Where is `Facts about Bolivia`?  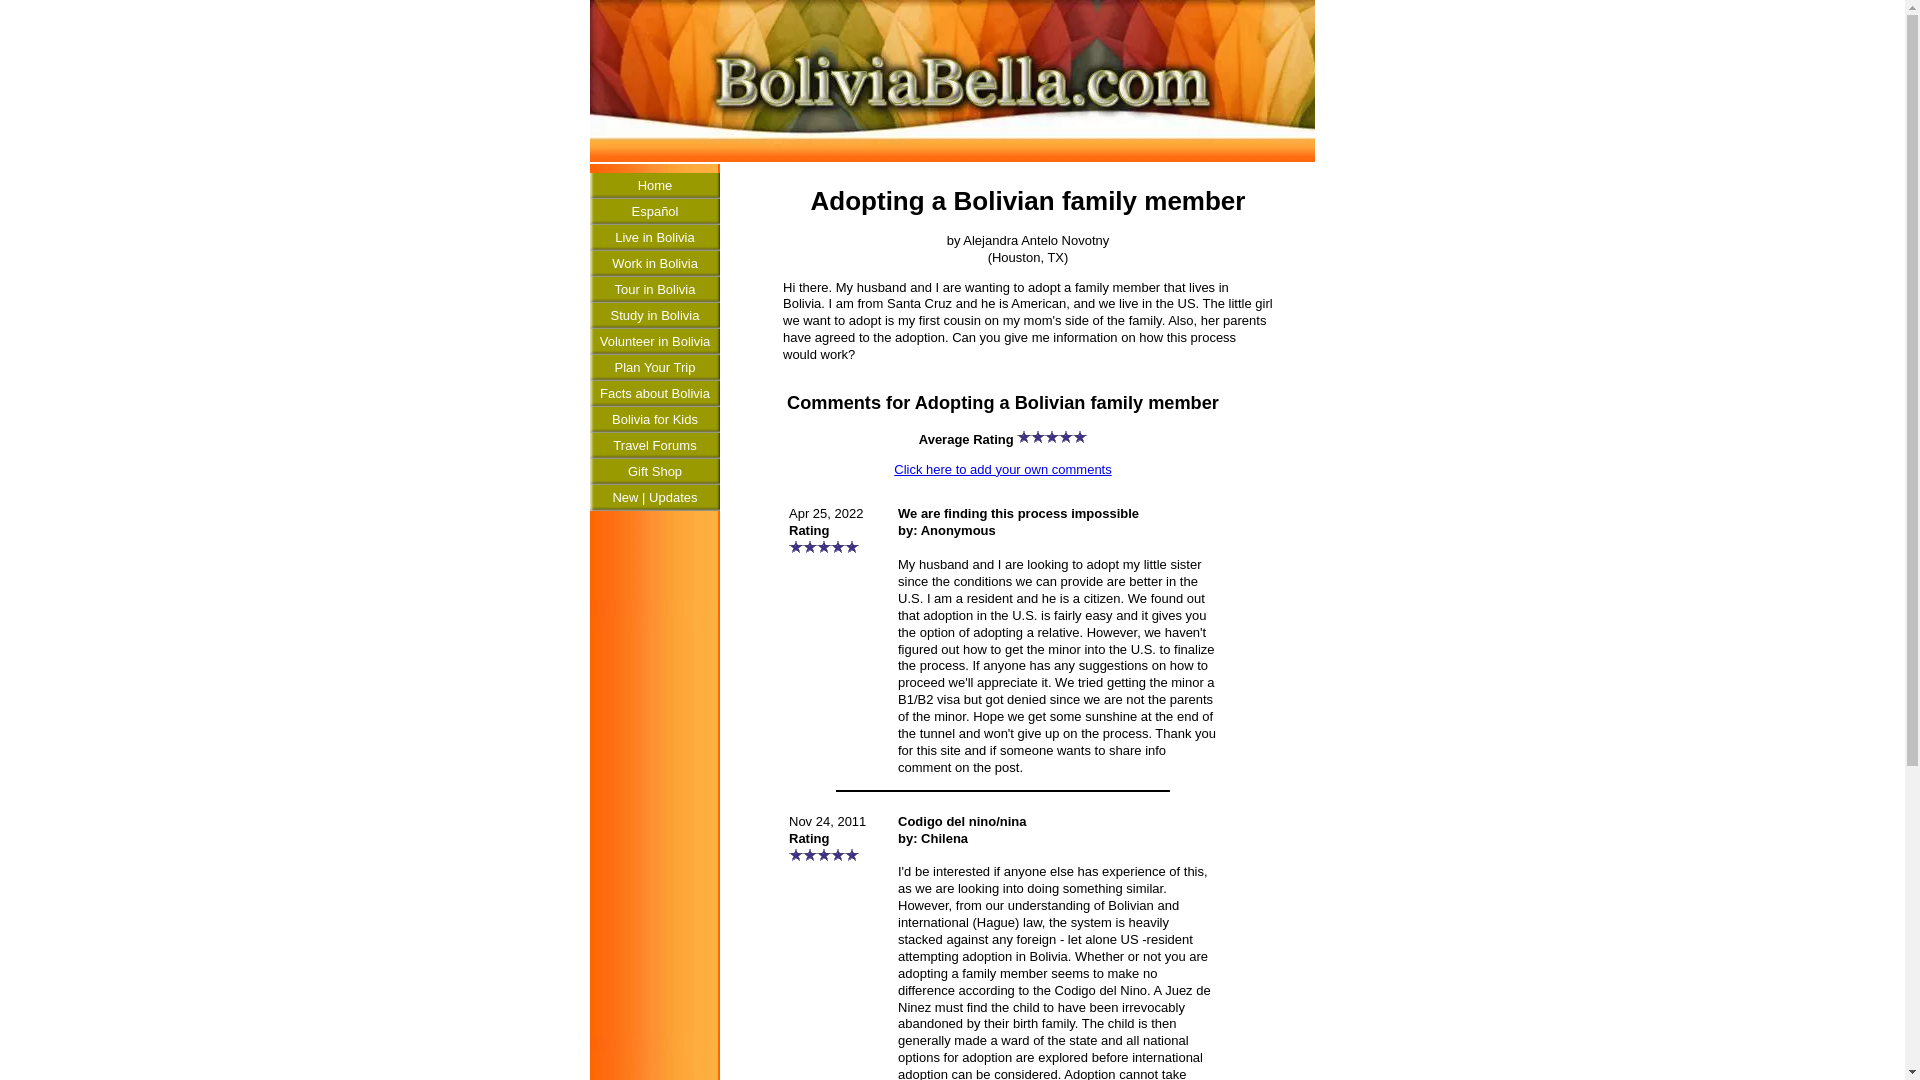 Facts about Bolivia is located at coordinates (654, 394).